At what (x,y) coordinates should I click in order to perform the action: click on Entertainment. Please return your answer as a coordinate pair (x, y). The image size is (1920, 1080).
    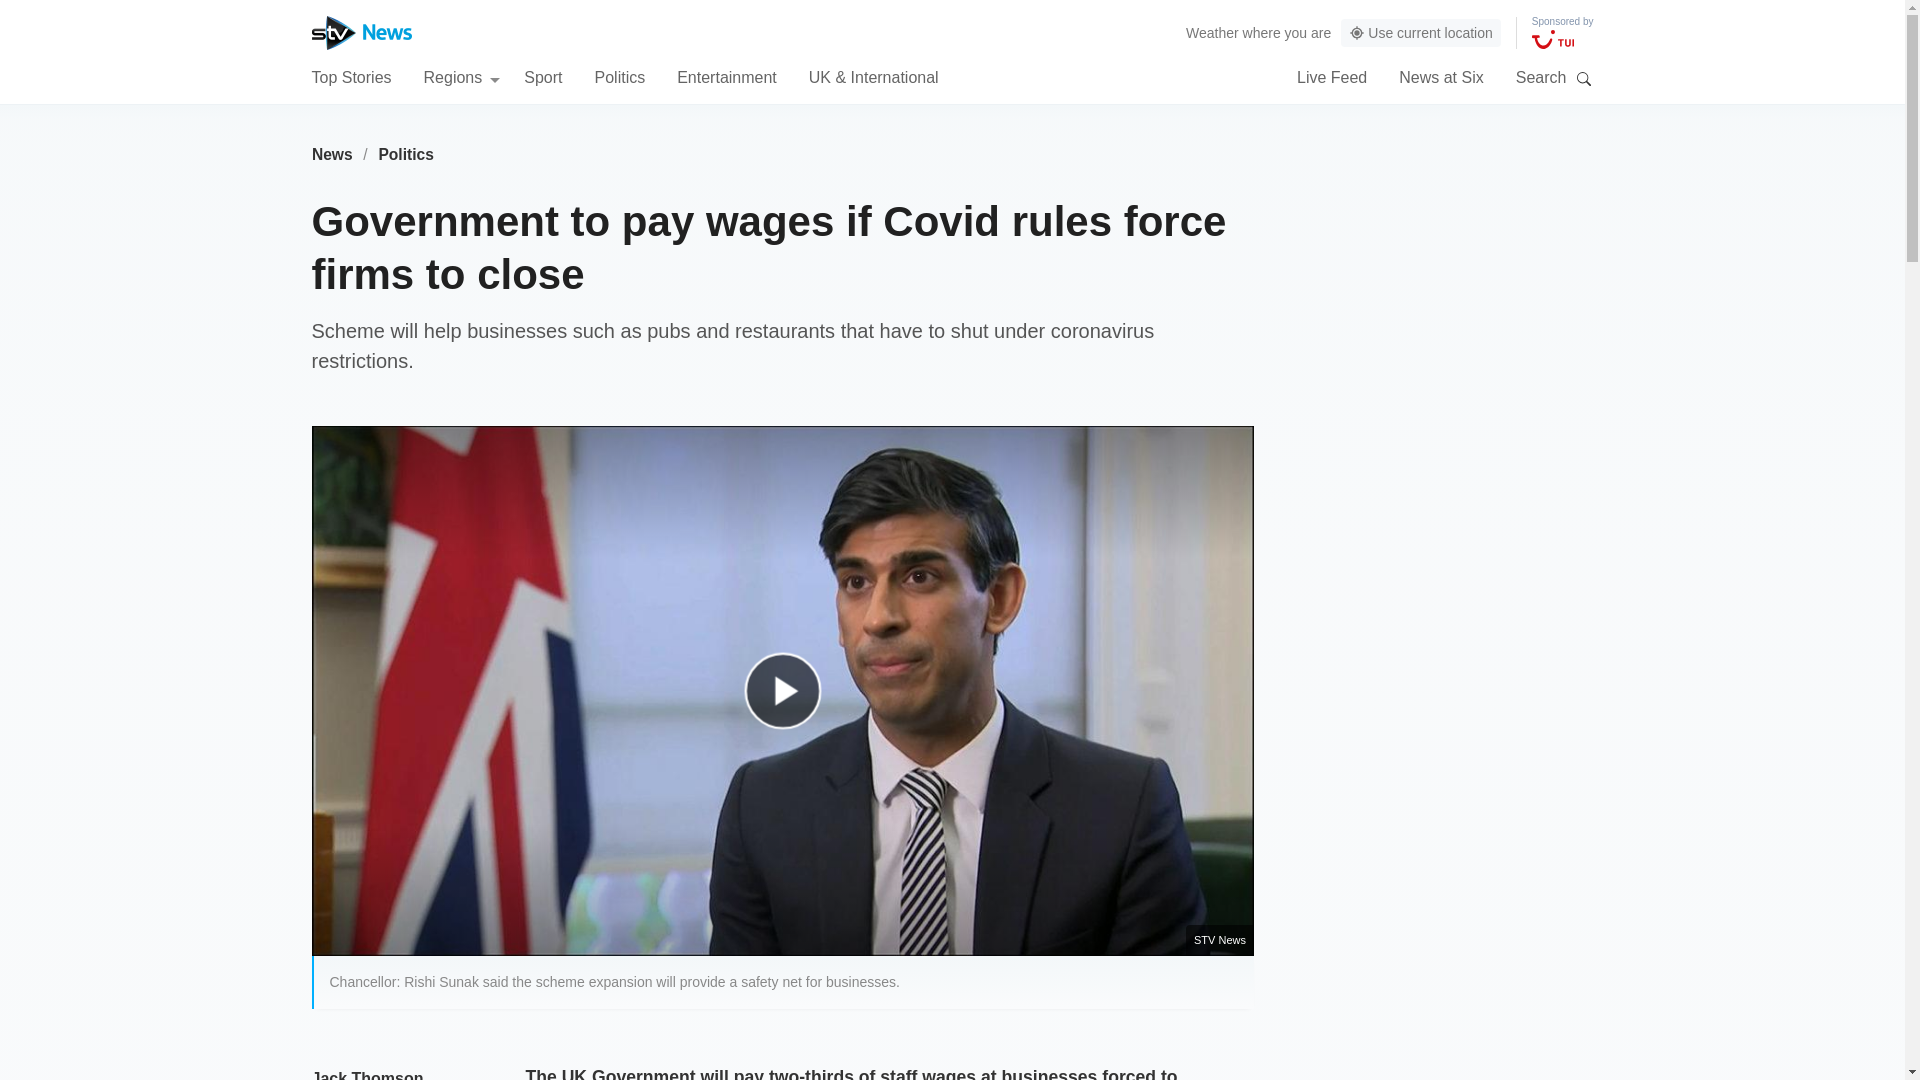
    Looking at the image, I should click on (727, 76).